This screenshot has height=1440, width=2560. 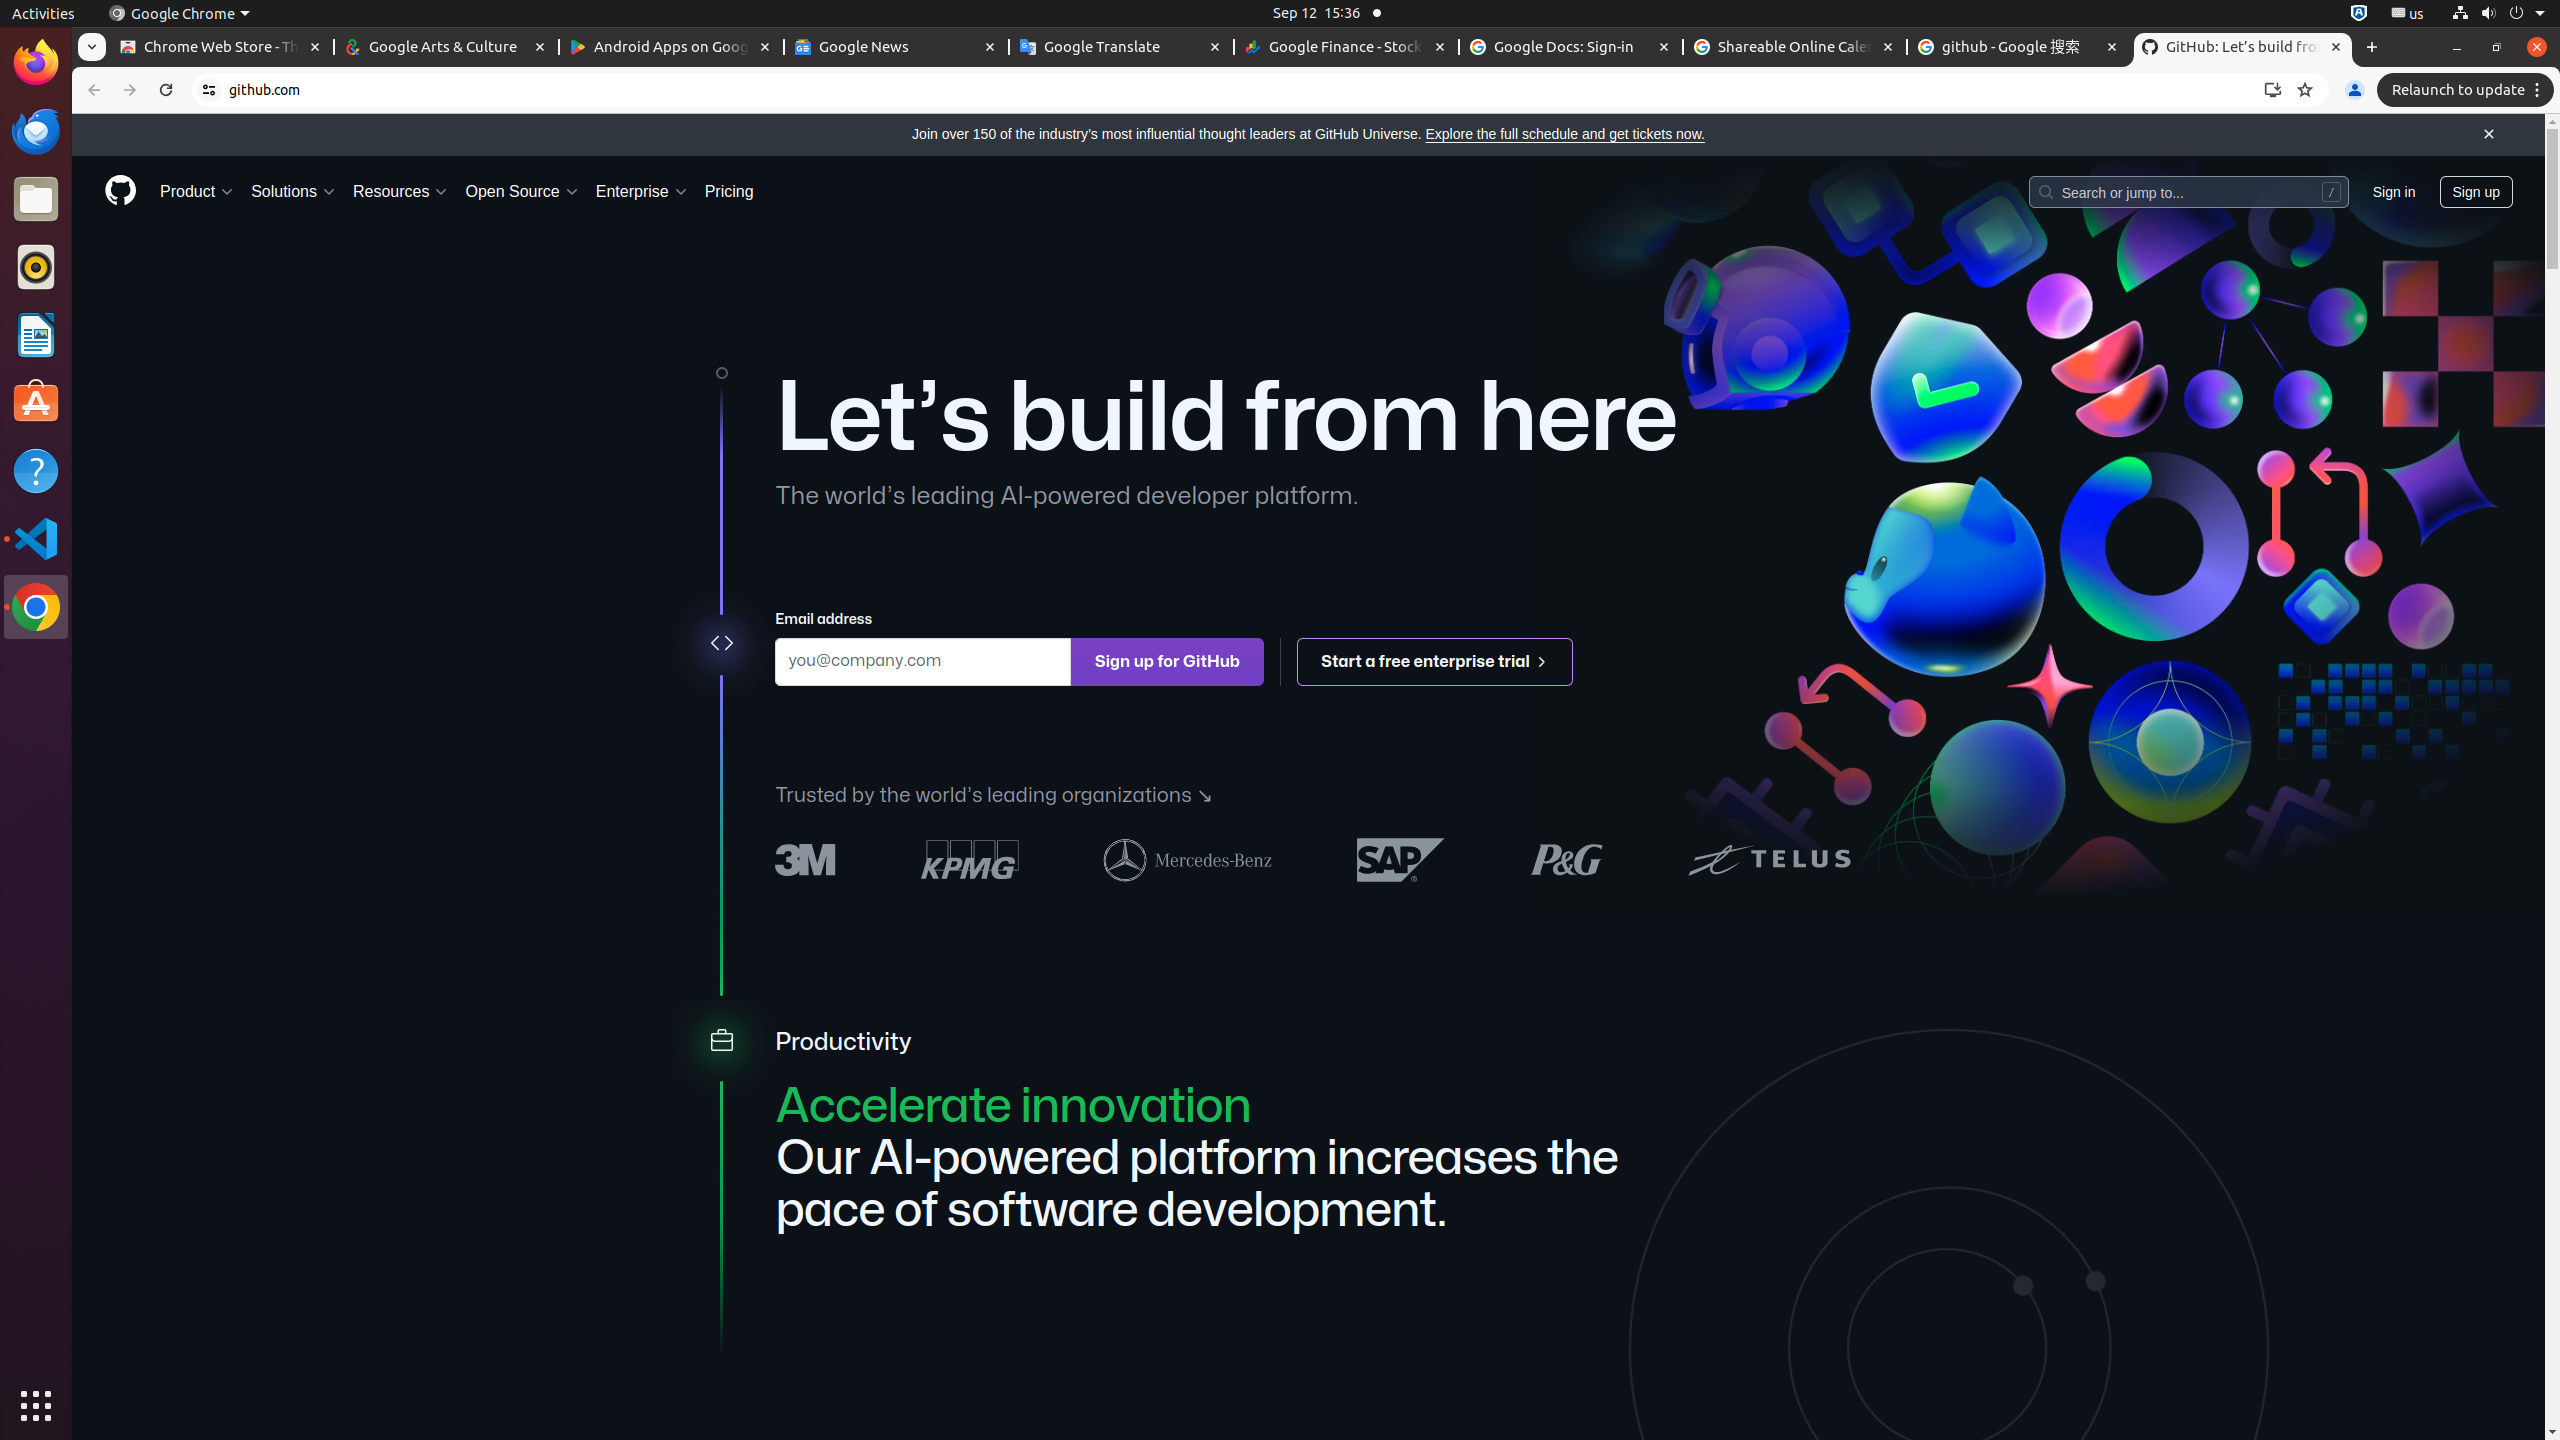 What do you see at coordinates (2394, 191) in the screenshot?
I see `Sign in` at bounding box center [2394, 191].